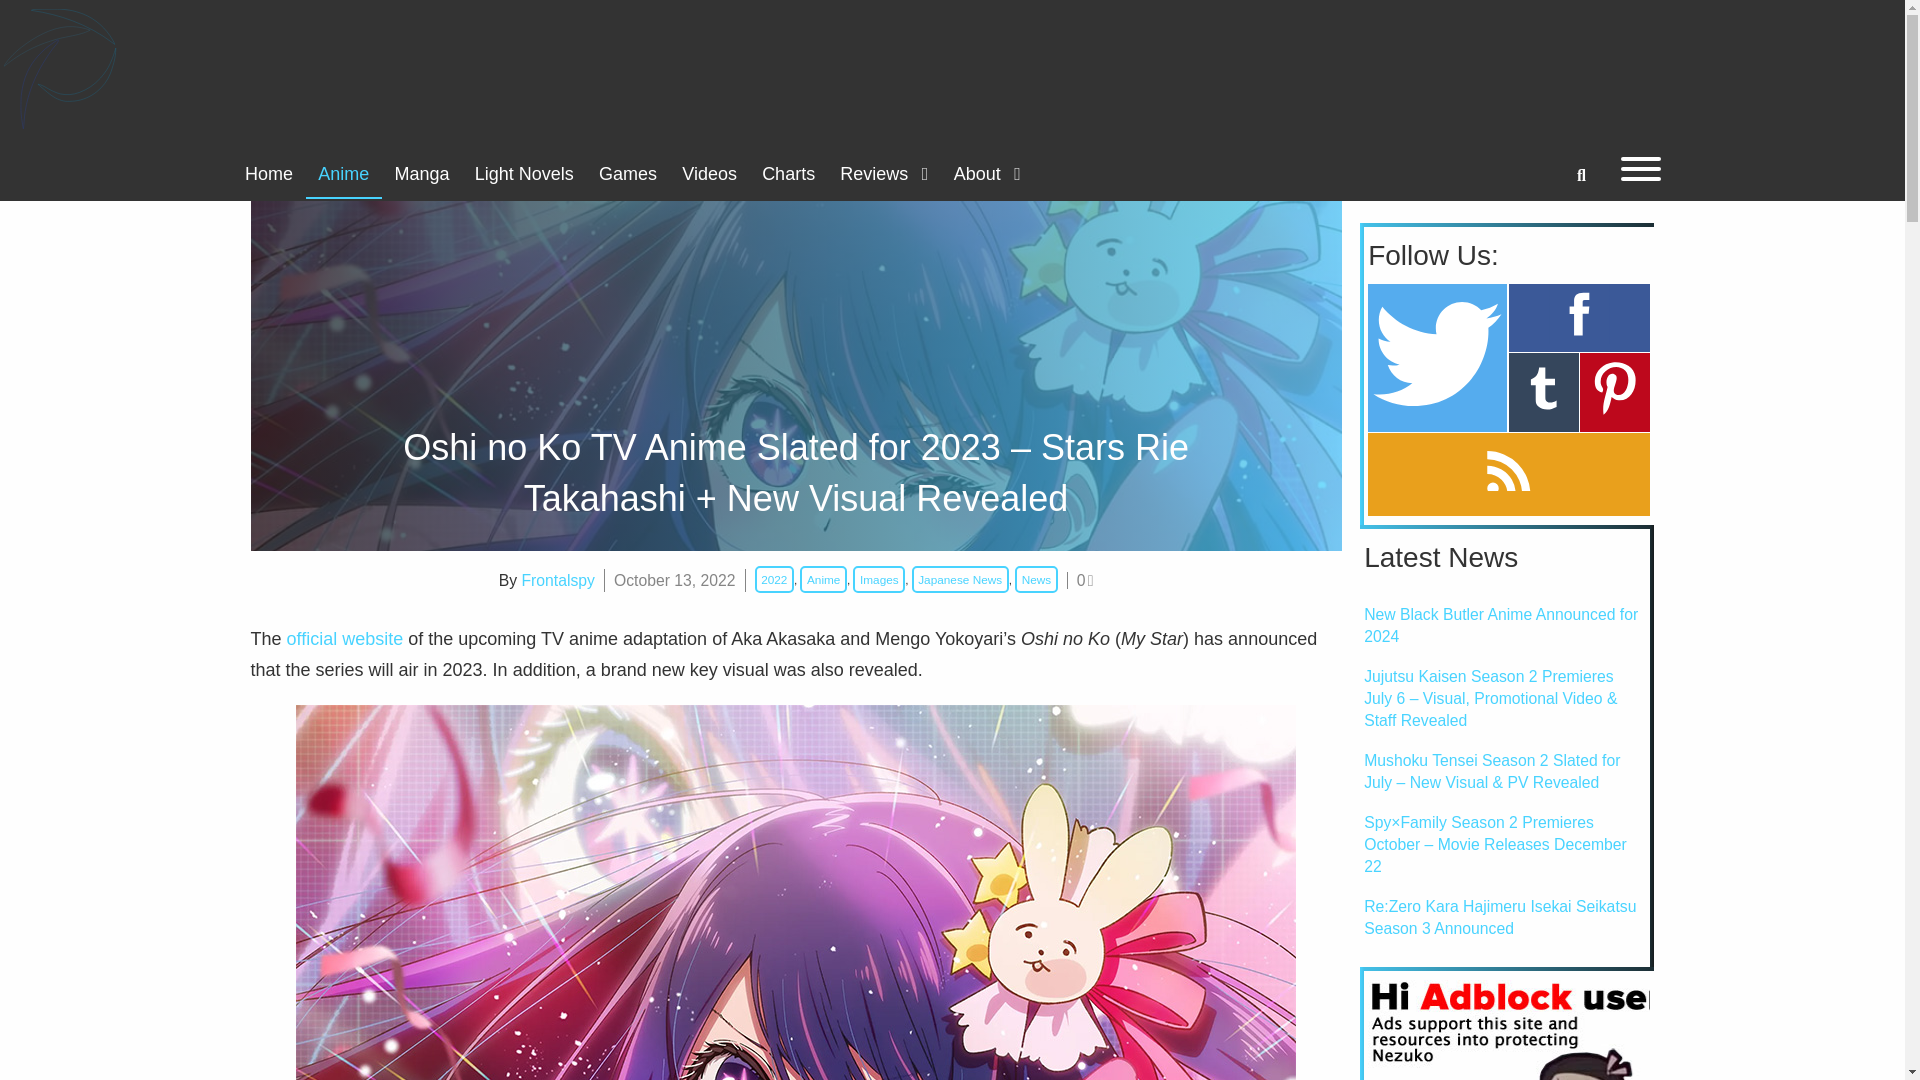 This screenshot has height=1080, width=1920. What do you see at coordinates (422, 174) in the screenshot?
I see `Manga` at bounding box center [422, 174].